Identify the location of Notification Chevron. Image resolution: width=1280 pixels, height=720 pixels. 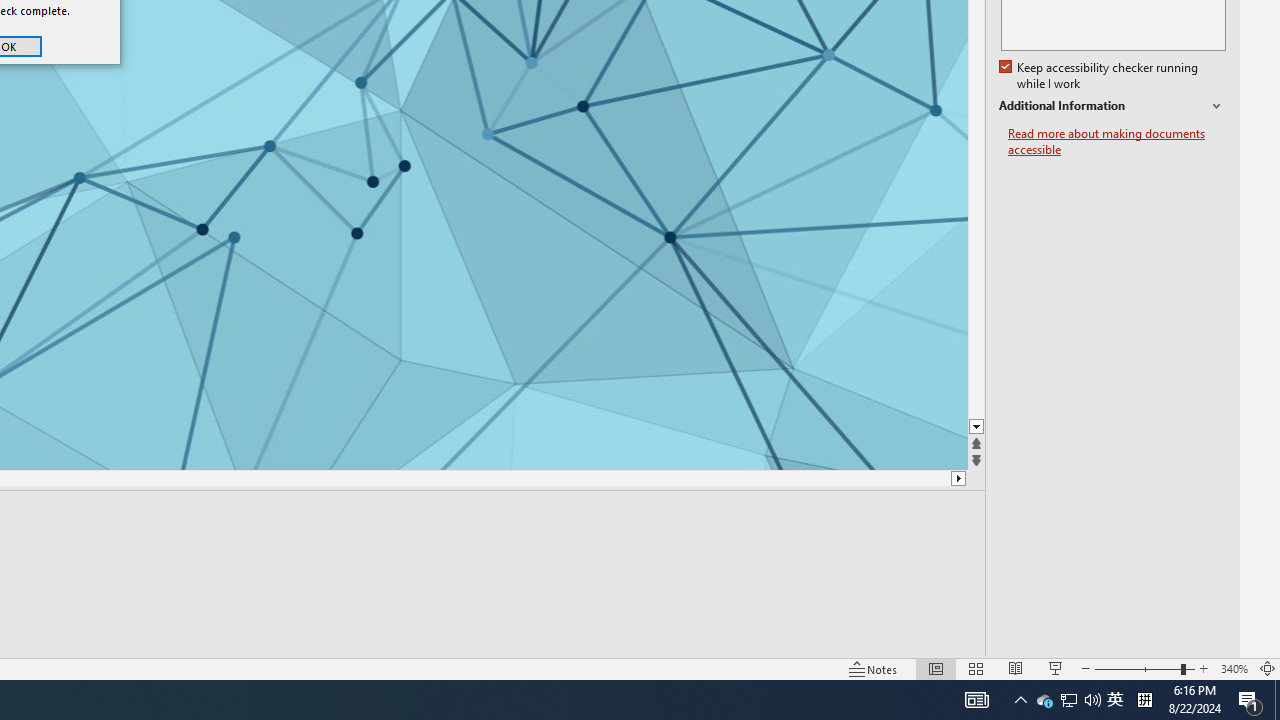
(976, 700).